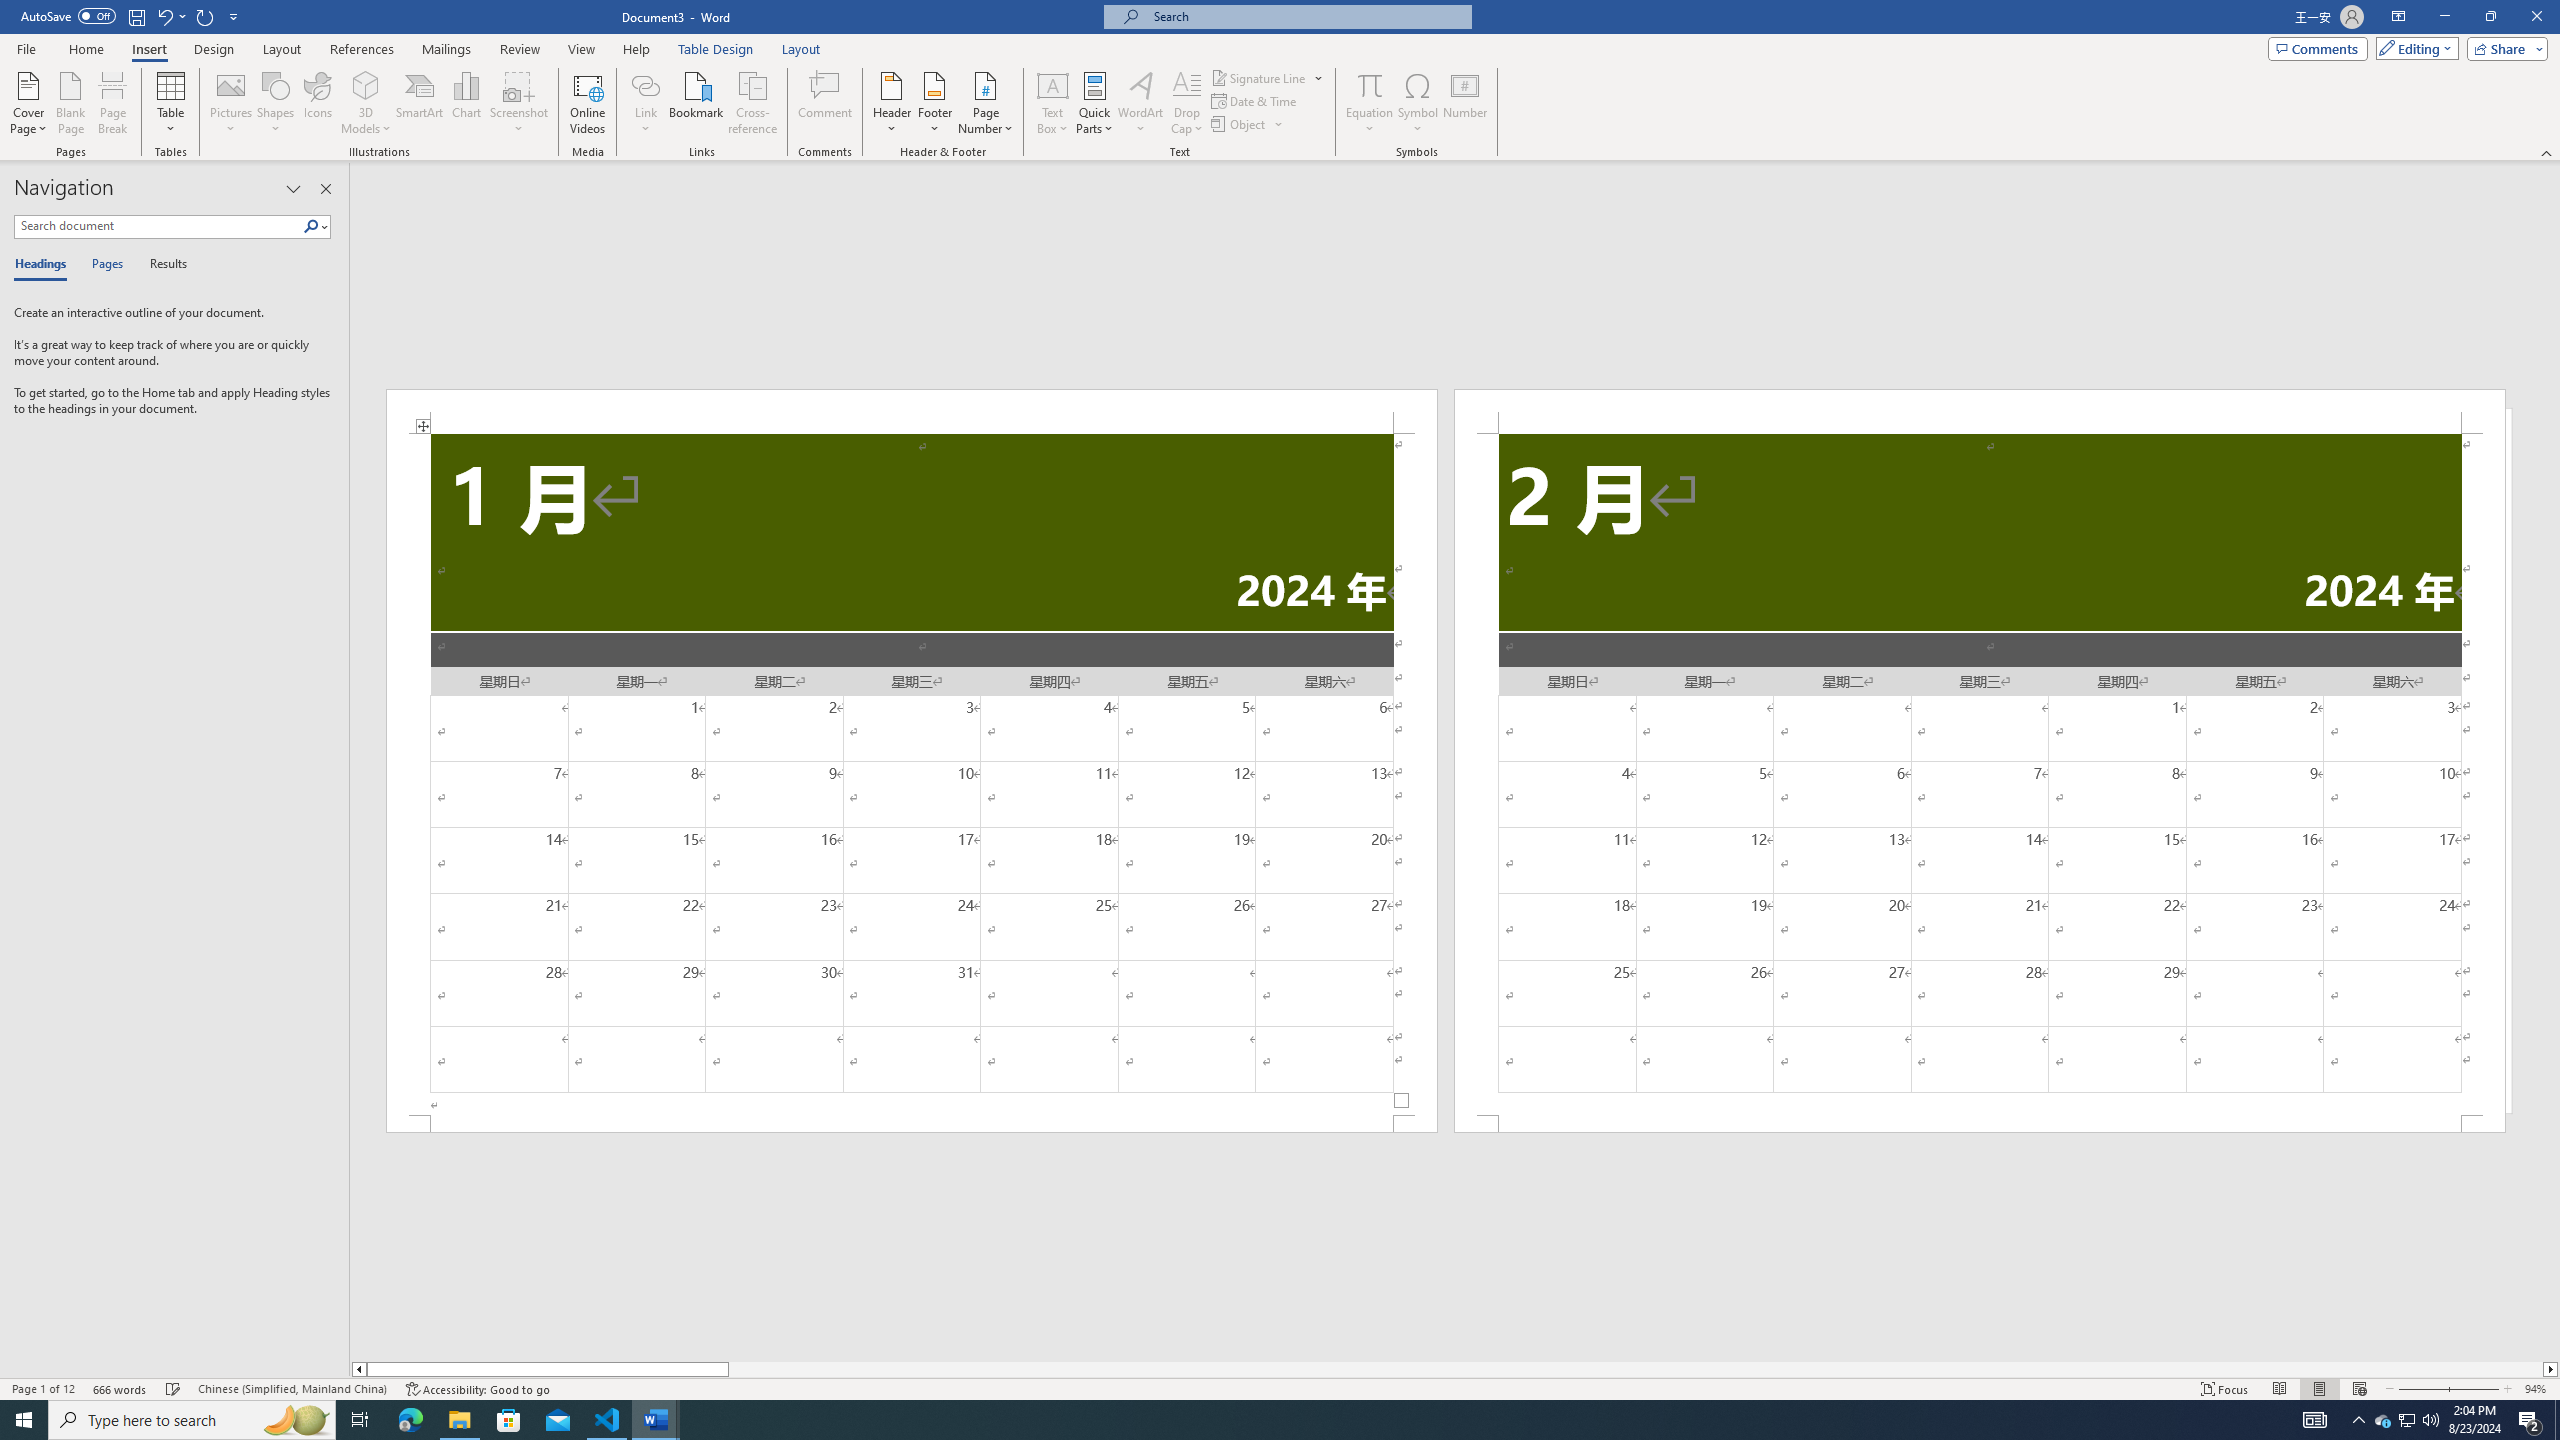 The width and height of the screenshot is (2560, 1440). What do you see at coordinates (2504, 48) in the screenshot?
I see `Share` at bounding box center [2504, 48].